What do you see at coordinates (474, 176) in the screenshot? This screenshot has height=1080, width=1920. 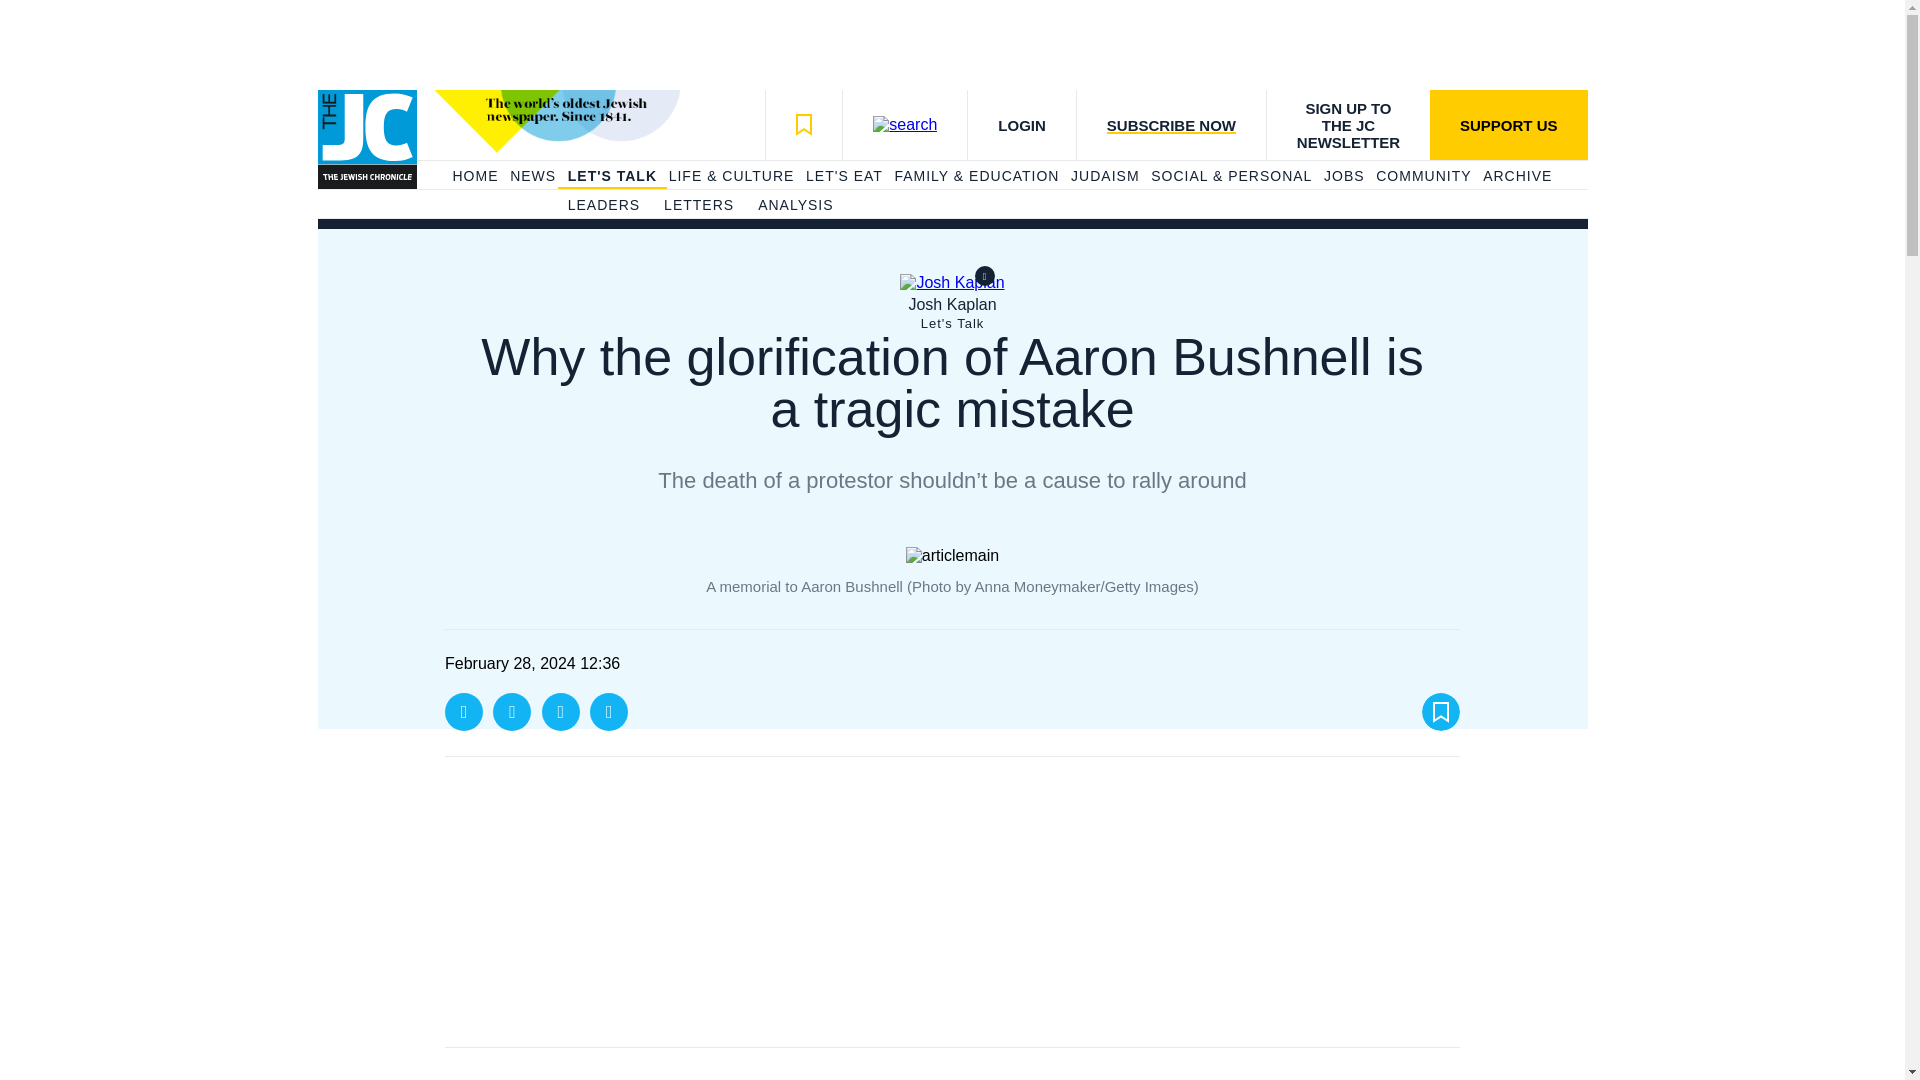 I see `HOME` at bounding box center [474, 176].